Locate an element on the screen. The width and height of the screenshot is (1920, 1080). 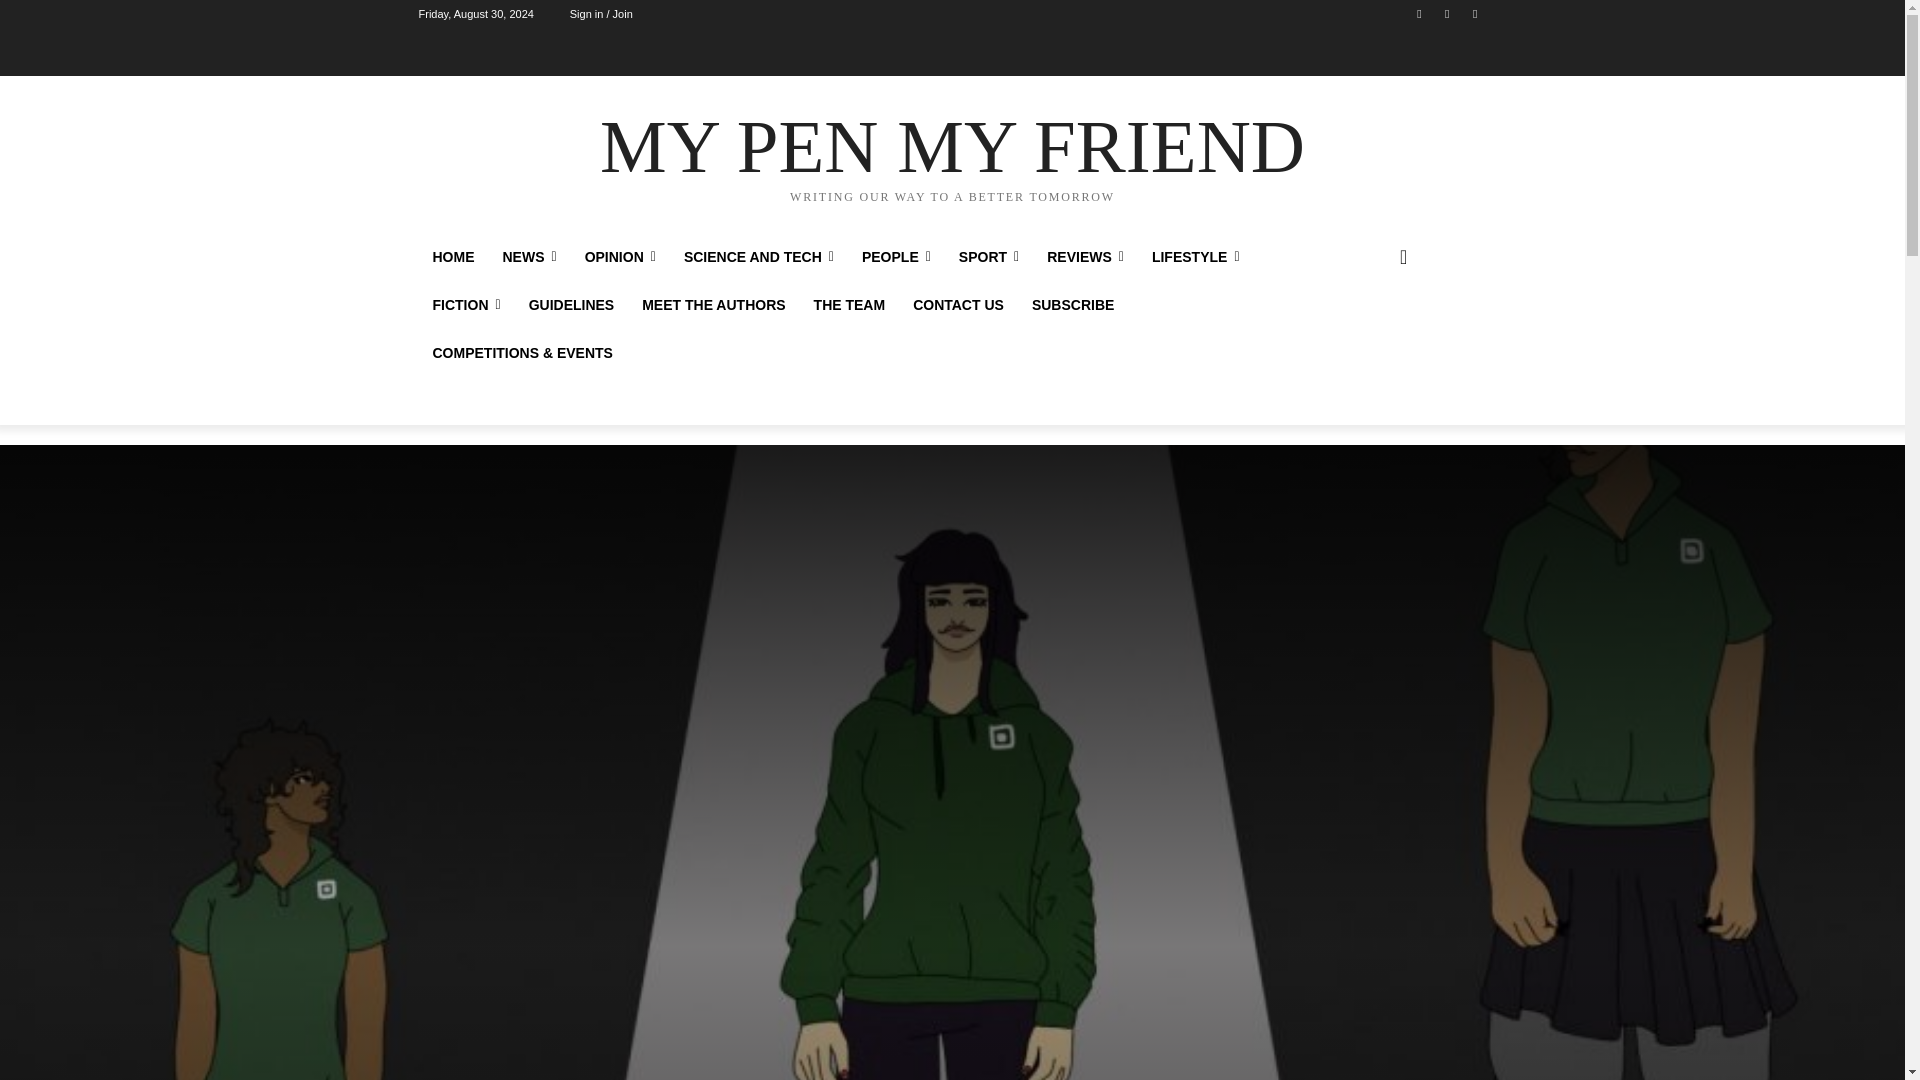
MY PEN MY FRIEND is located at coordinates (952, 154).